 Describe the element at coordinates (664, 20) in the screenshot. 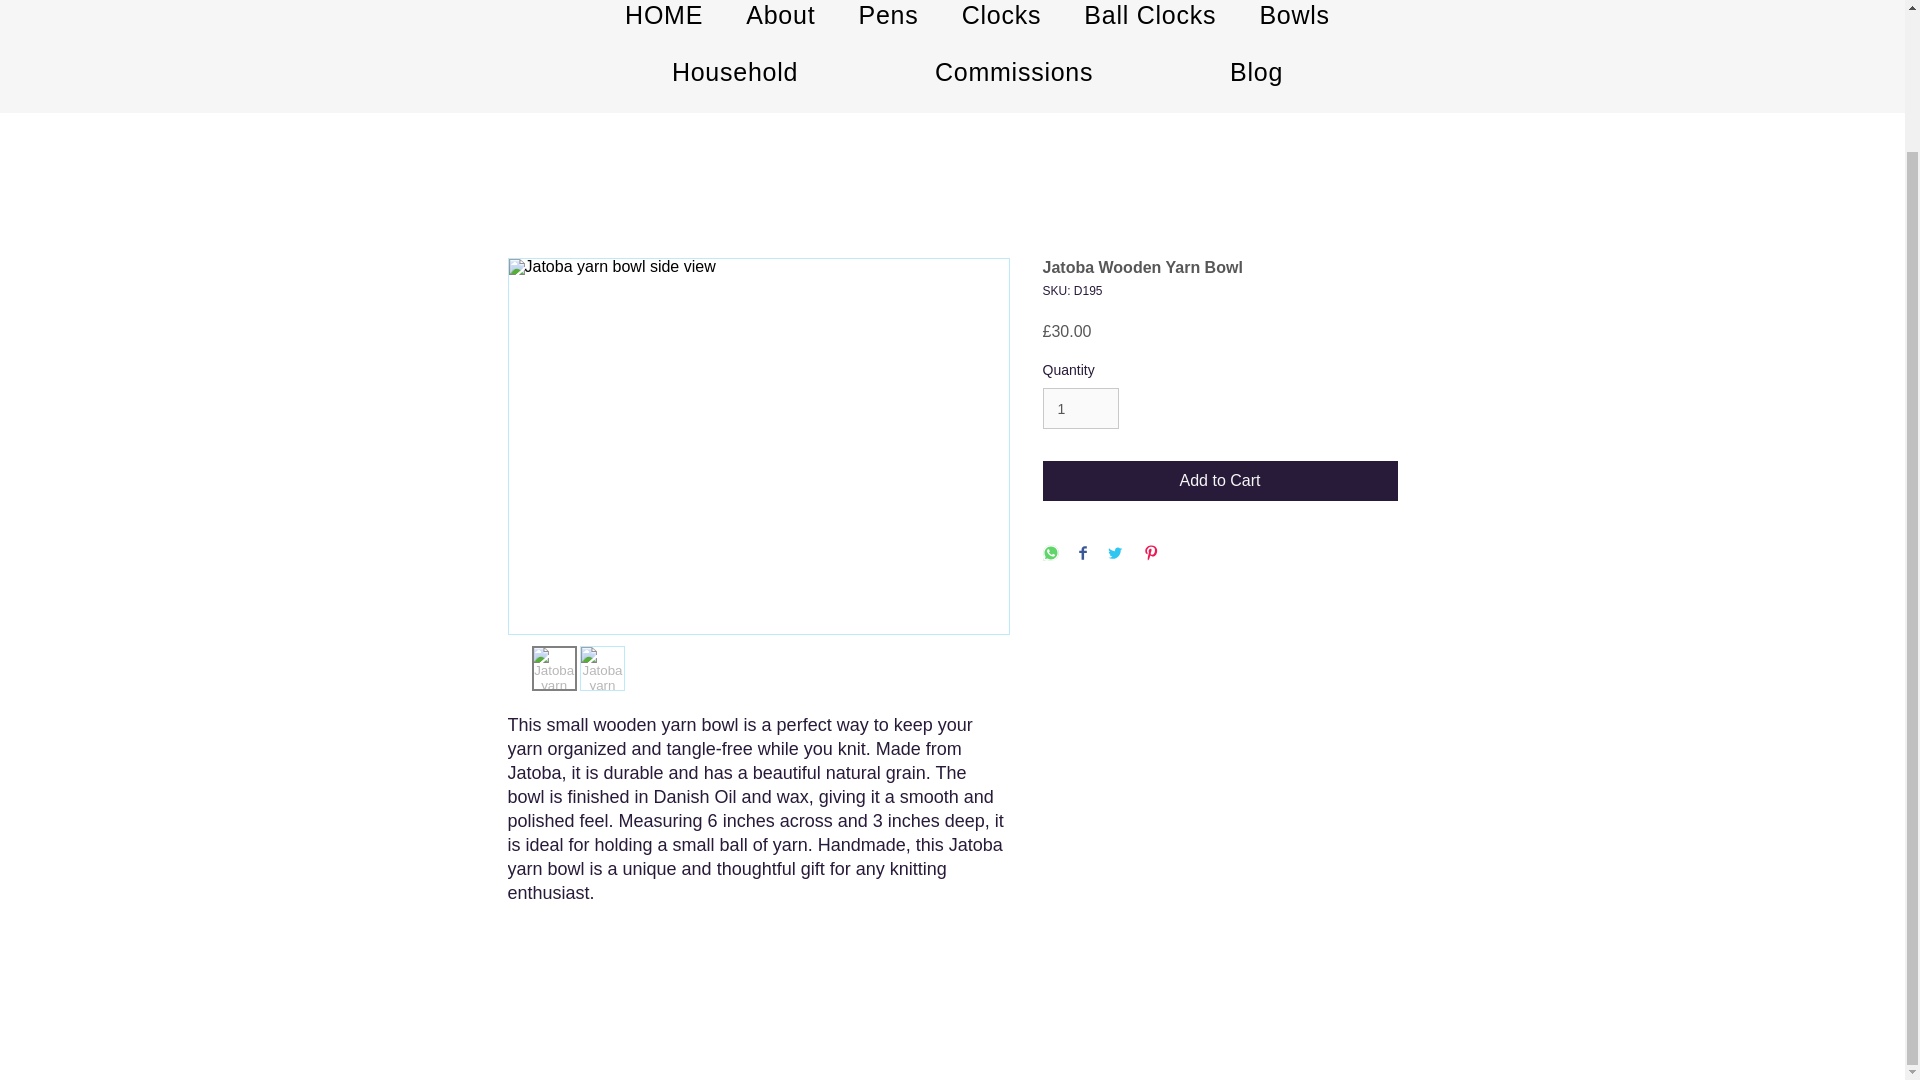

I see `HOME` at that location.